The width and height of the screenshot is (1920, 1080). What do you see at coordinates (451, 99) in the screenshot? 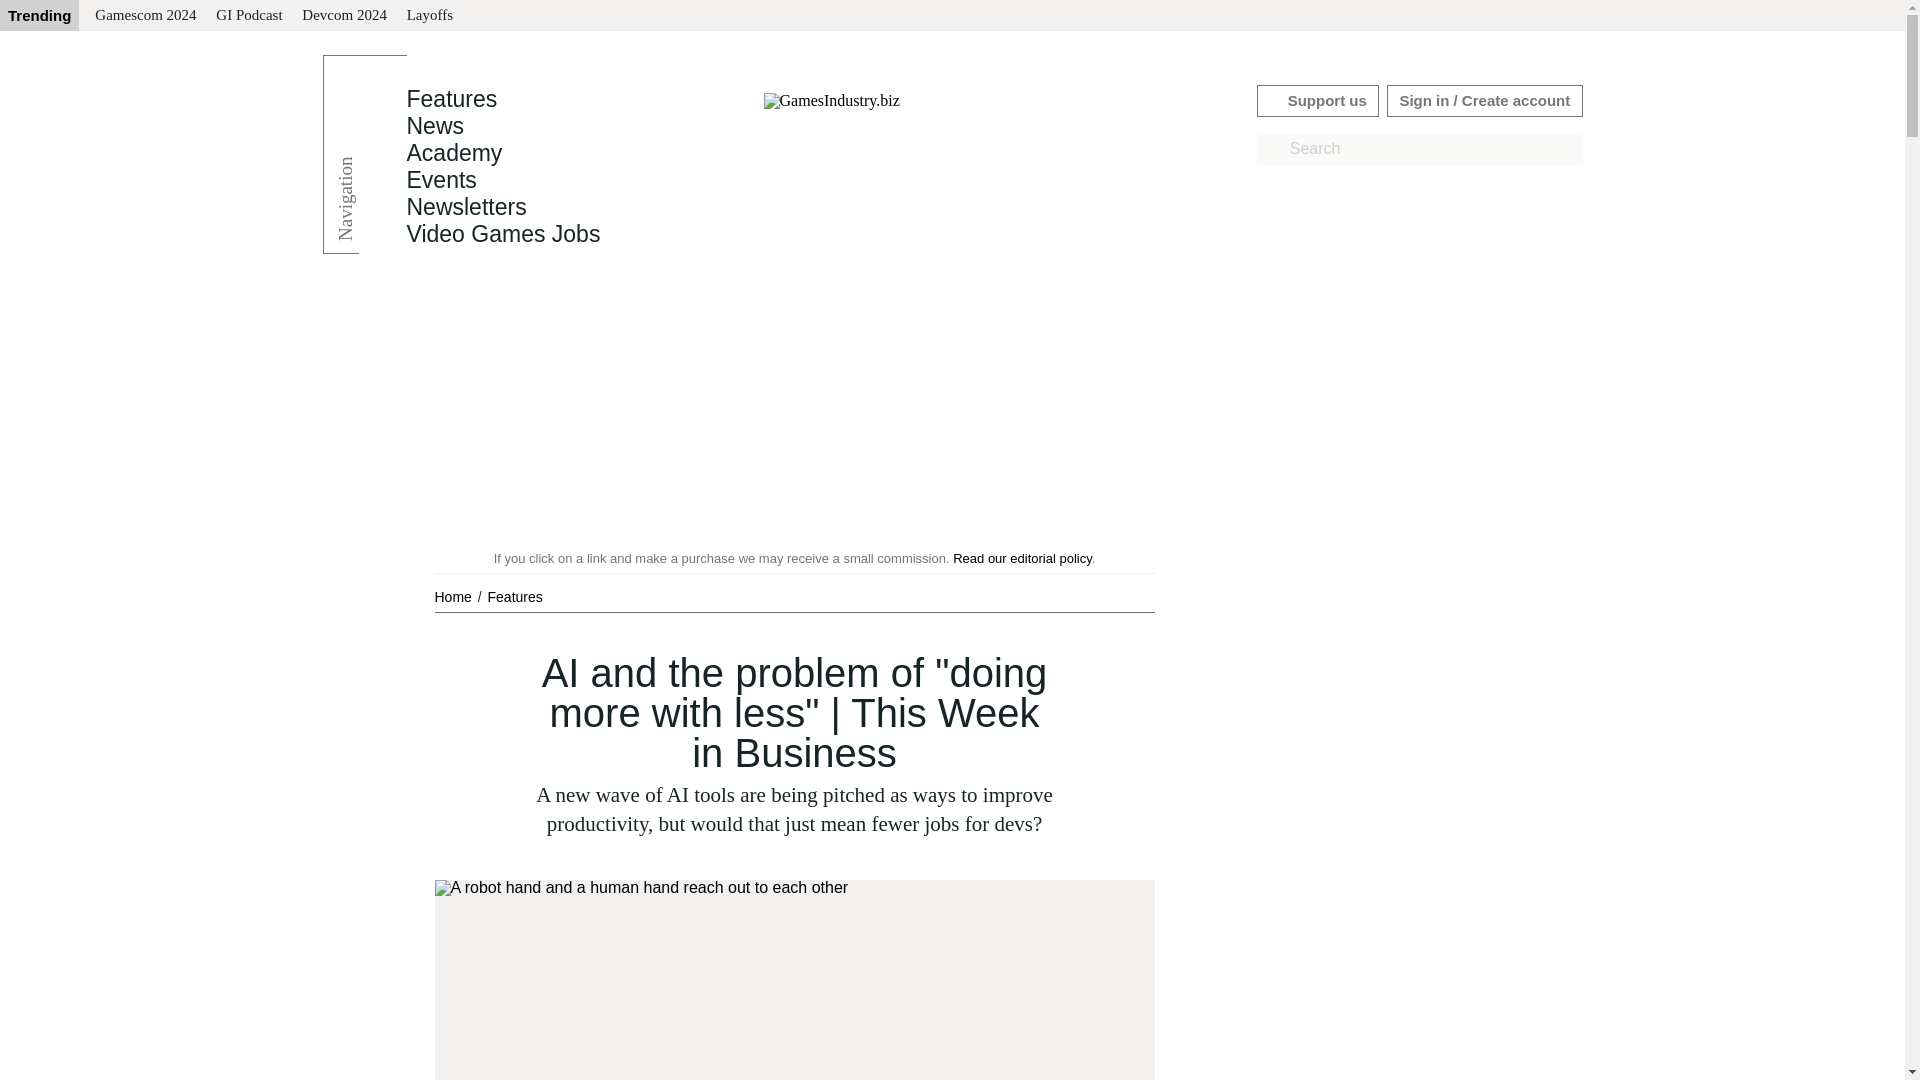
I see `Features` at bounding box center [451, 99].